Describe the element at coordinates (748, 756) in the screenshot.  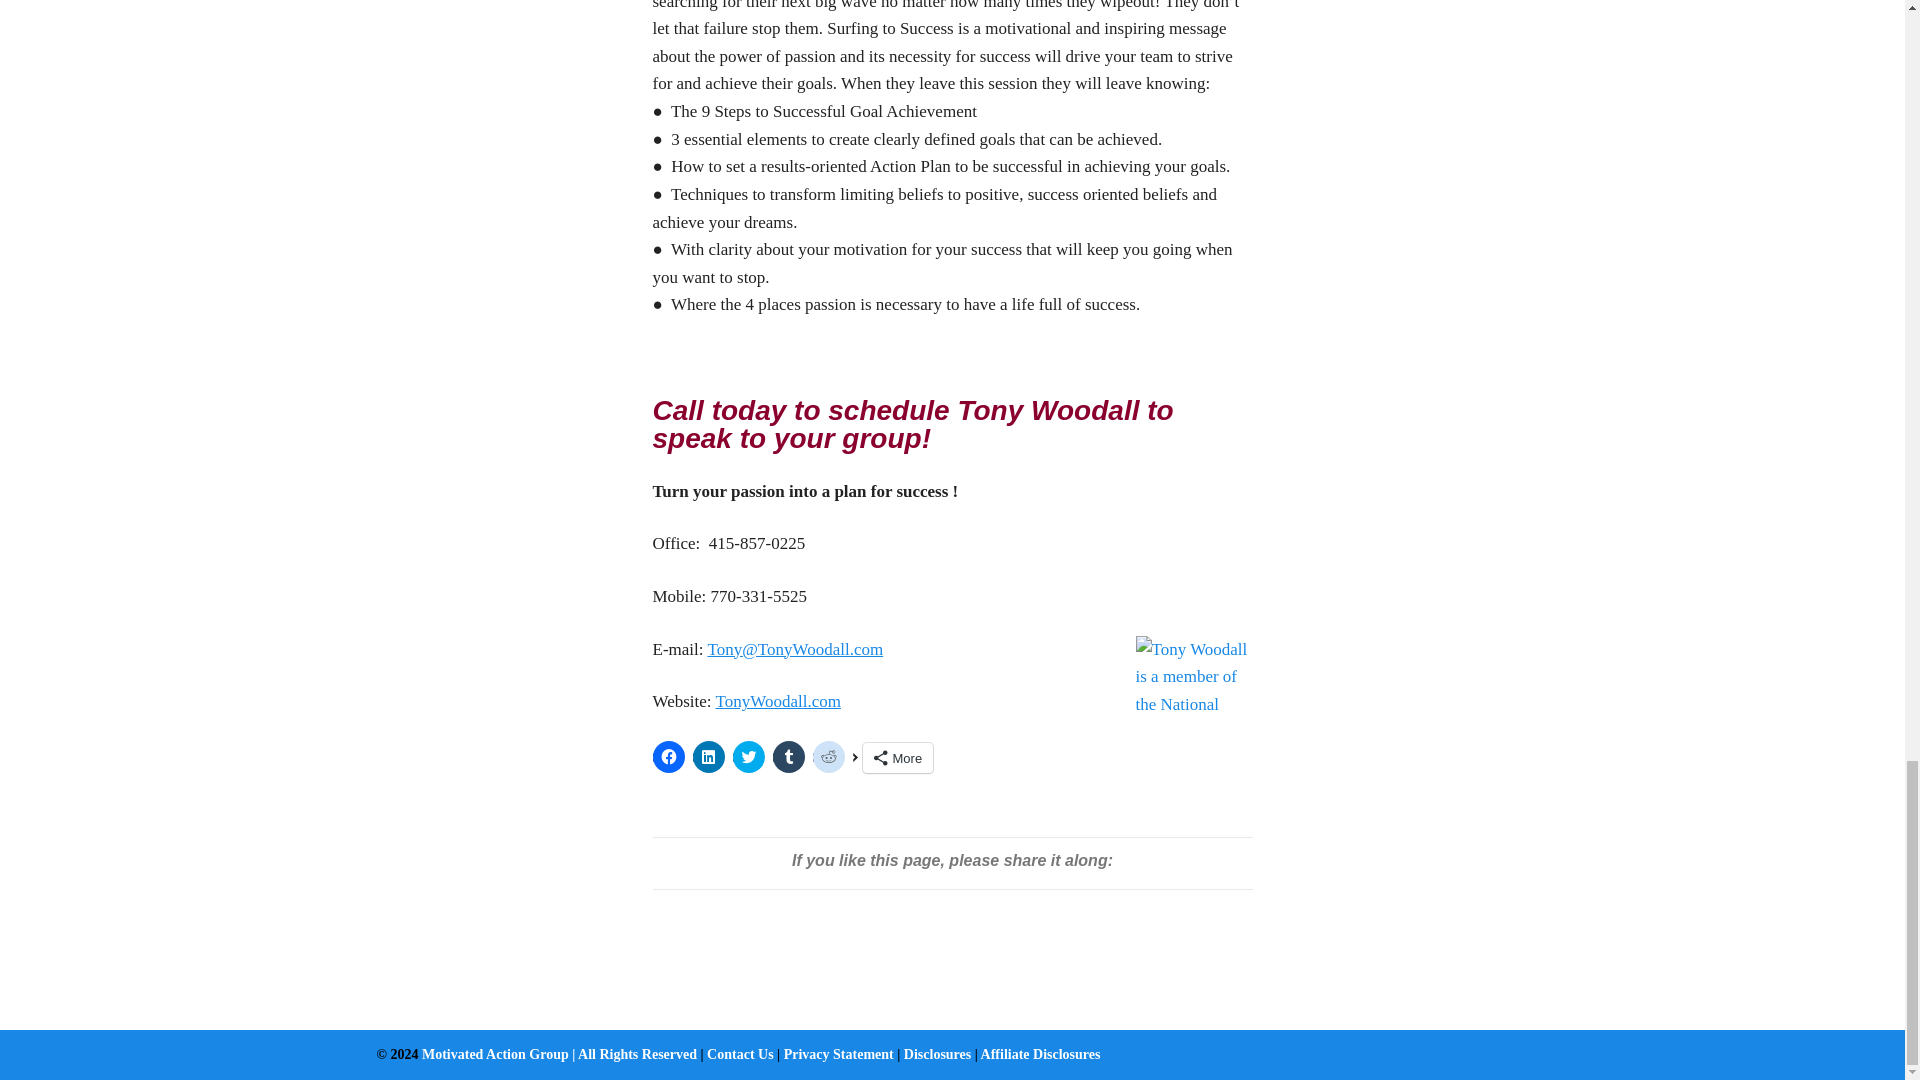
I see `Click to share on Twitter` at that location.